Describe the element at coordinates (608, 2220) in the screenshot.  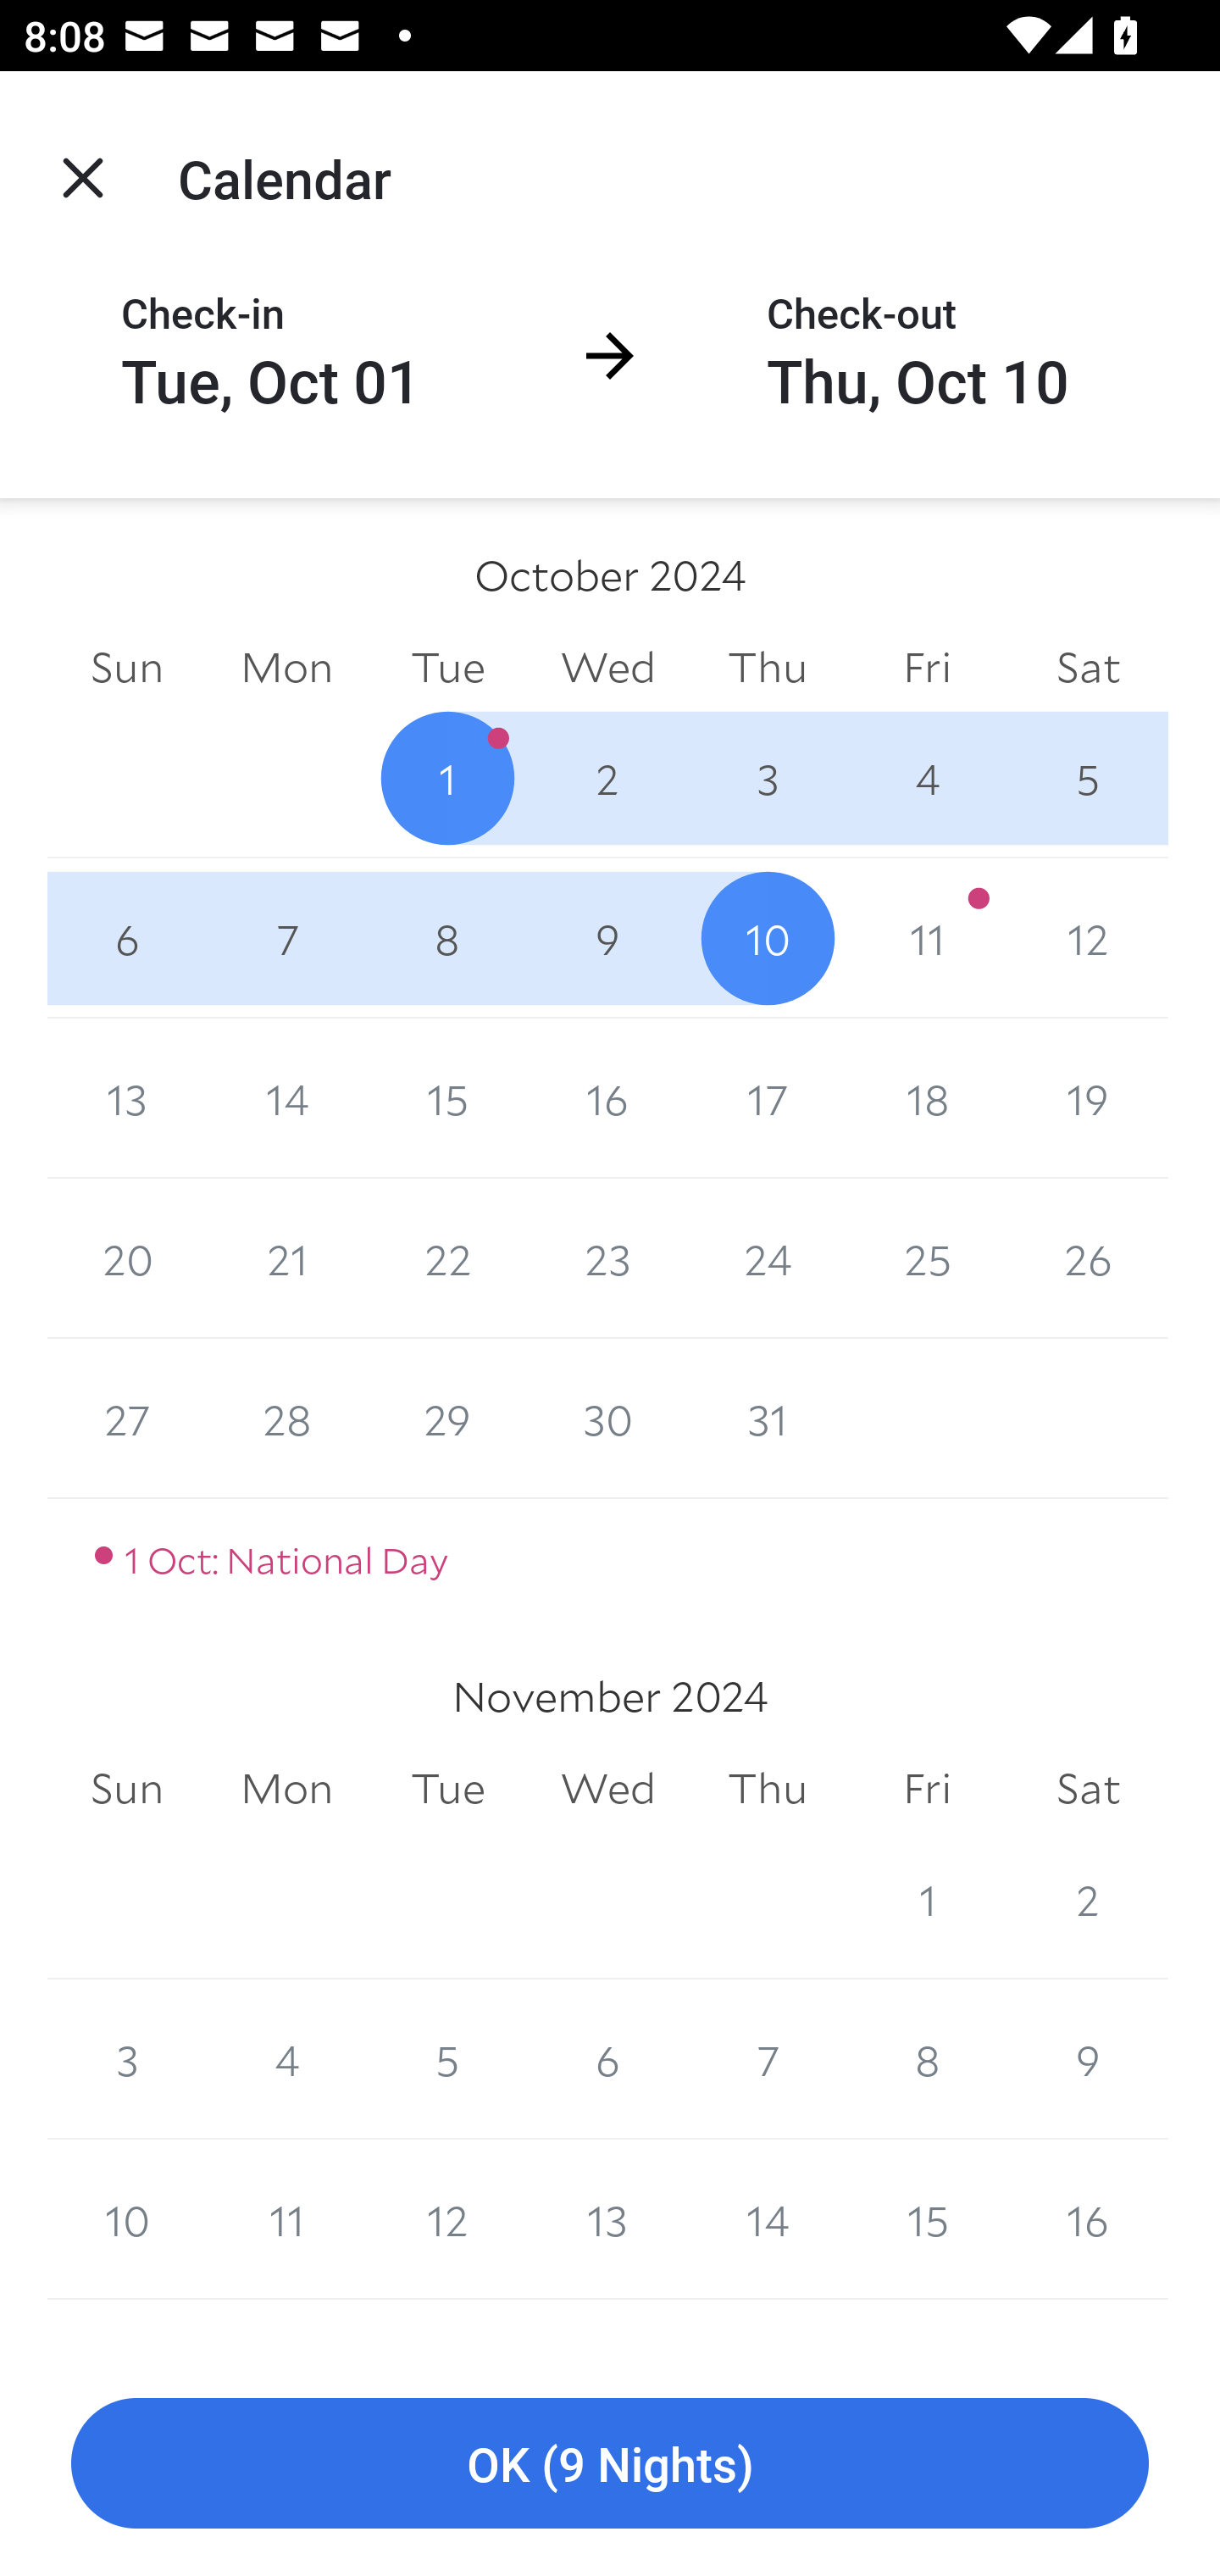
I see `13 13 November 2024` at that location.